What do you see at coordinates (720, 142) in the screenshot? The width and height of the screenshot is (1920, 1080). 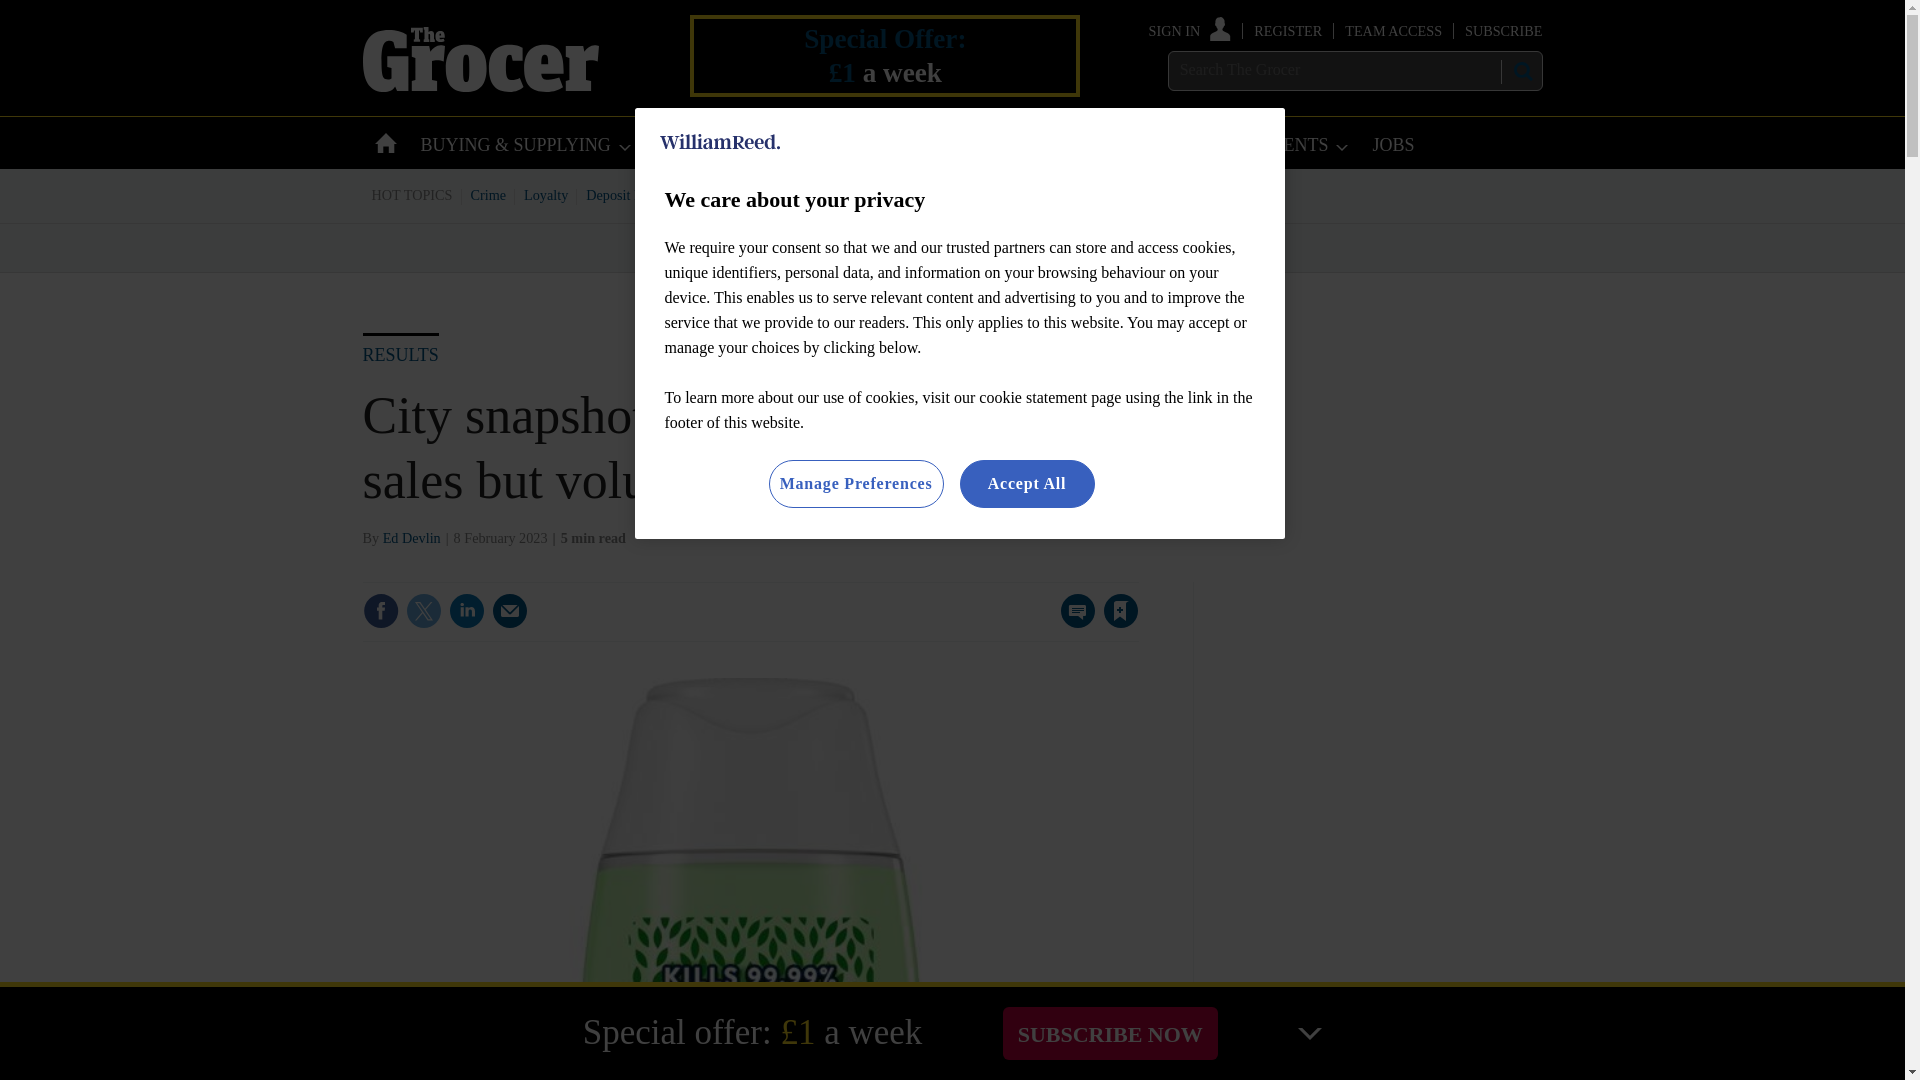 I see `William Reed` at bounding box center [720, 142].